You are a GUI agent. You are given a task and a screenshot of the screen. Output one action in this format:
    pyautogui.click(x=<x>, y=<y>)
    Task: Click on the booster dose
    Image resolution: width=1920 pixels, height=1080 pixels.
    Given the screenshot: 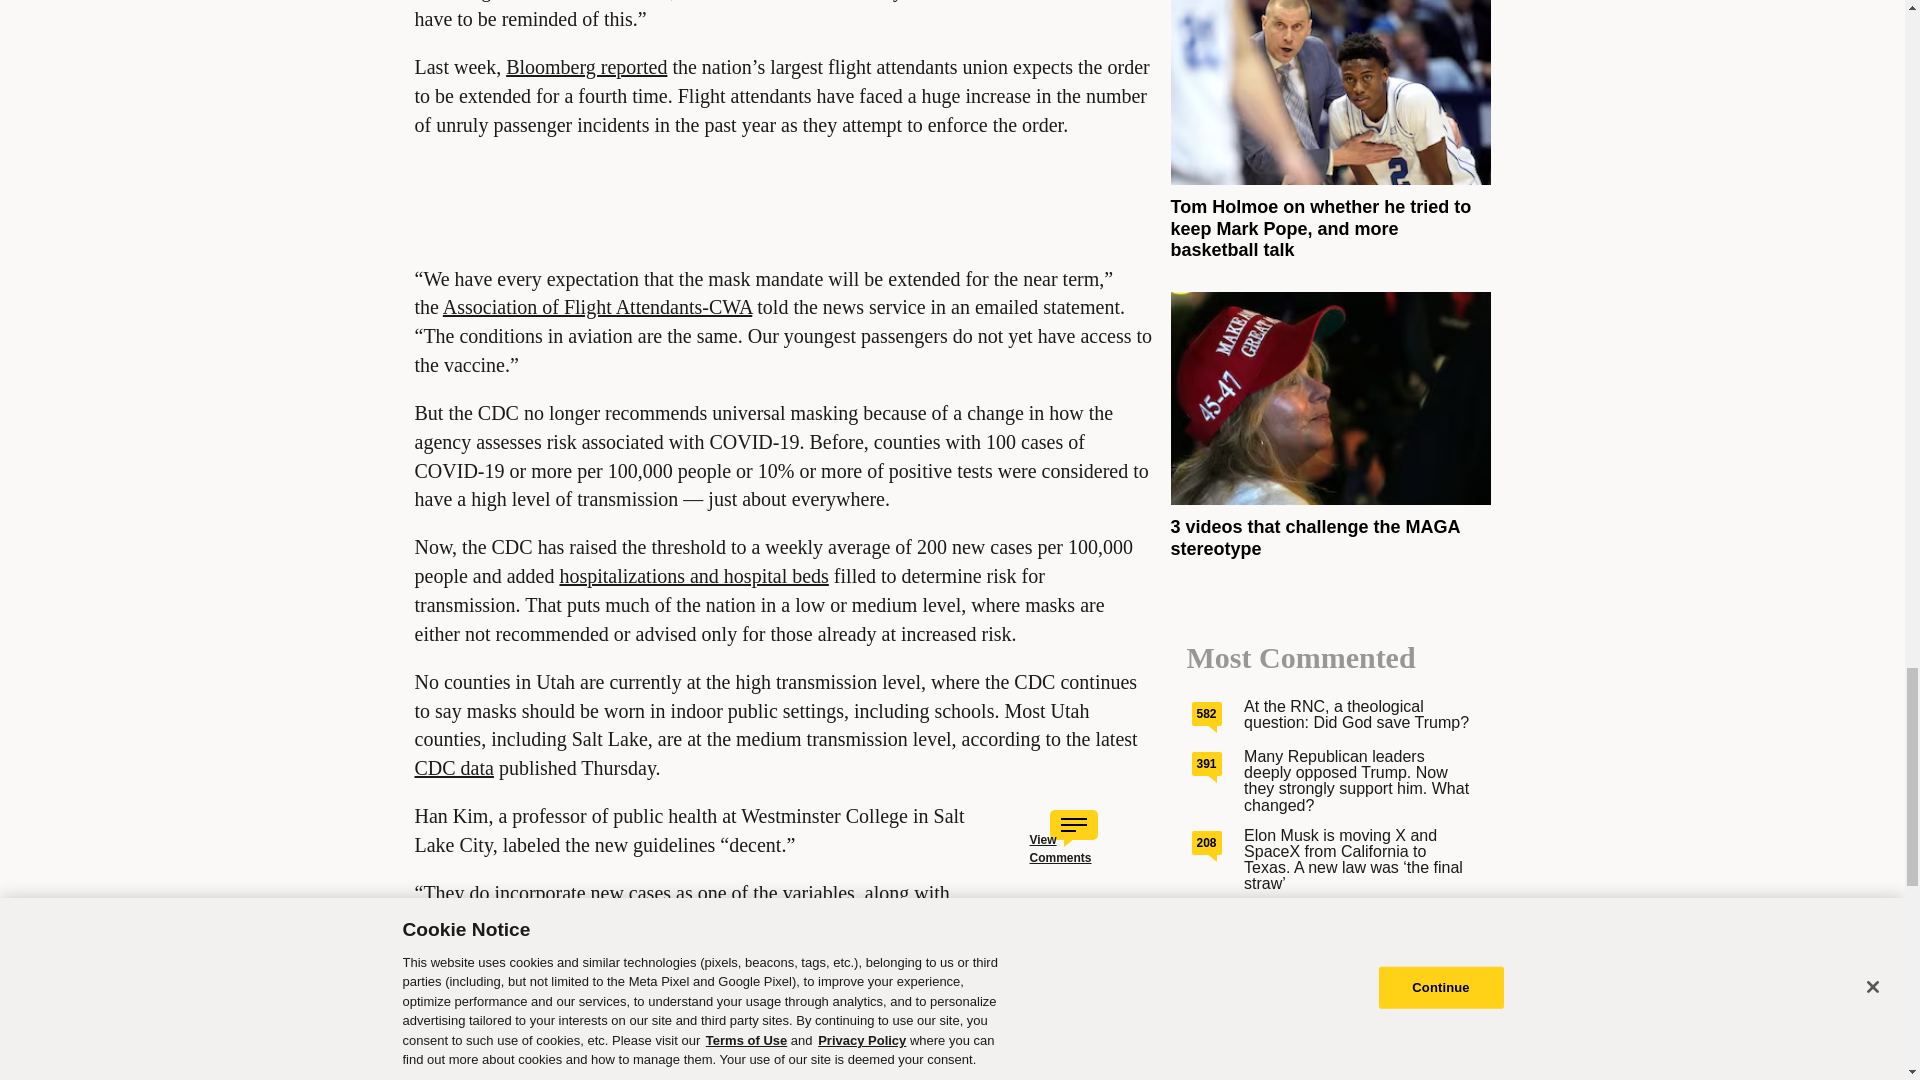 What is the action you would take?
    pyautogui.click(x=1004, y=1076)
    